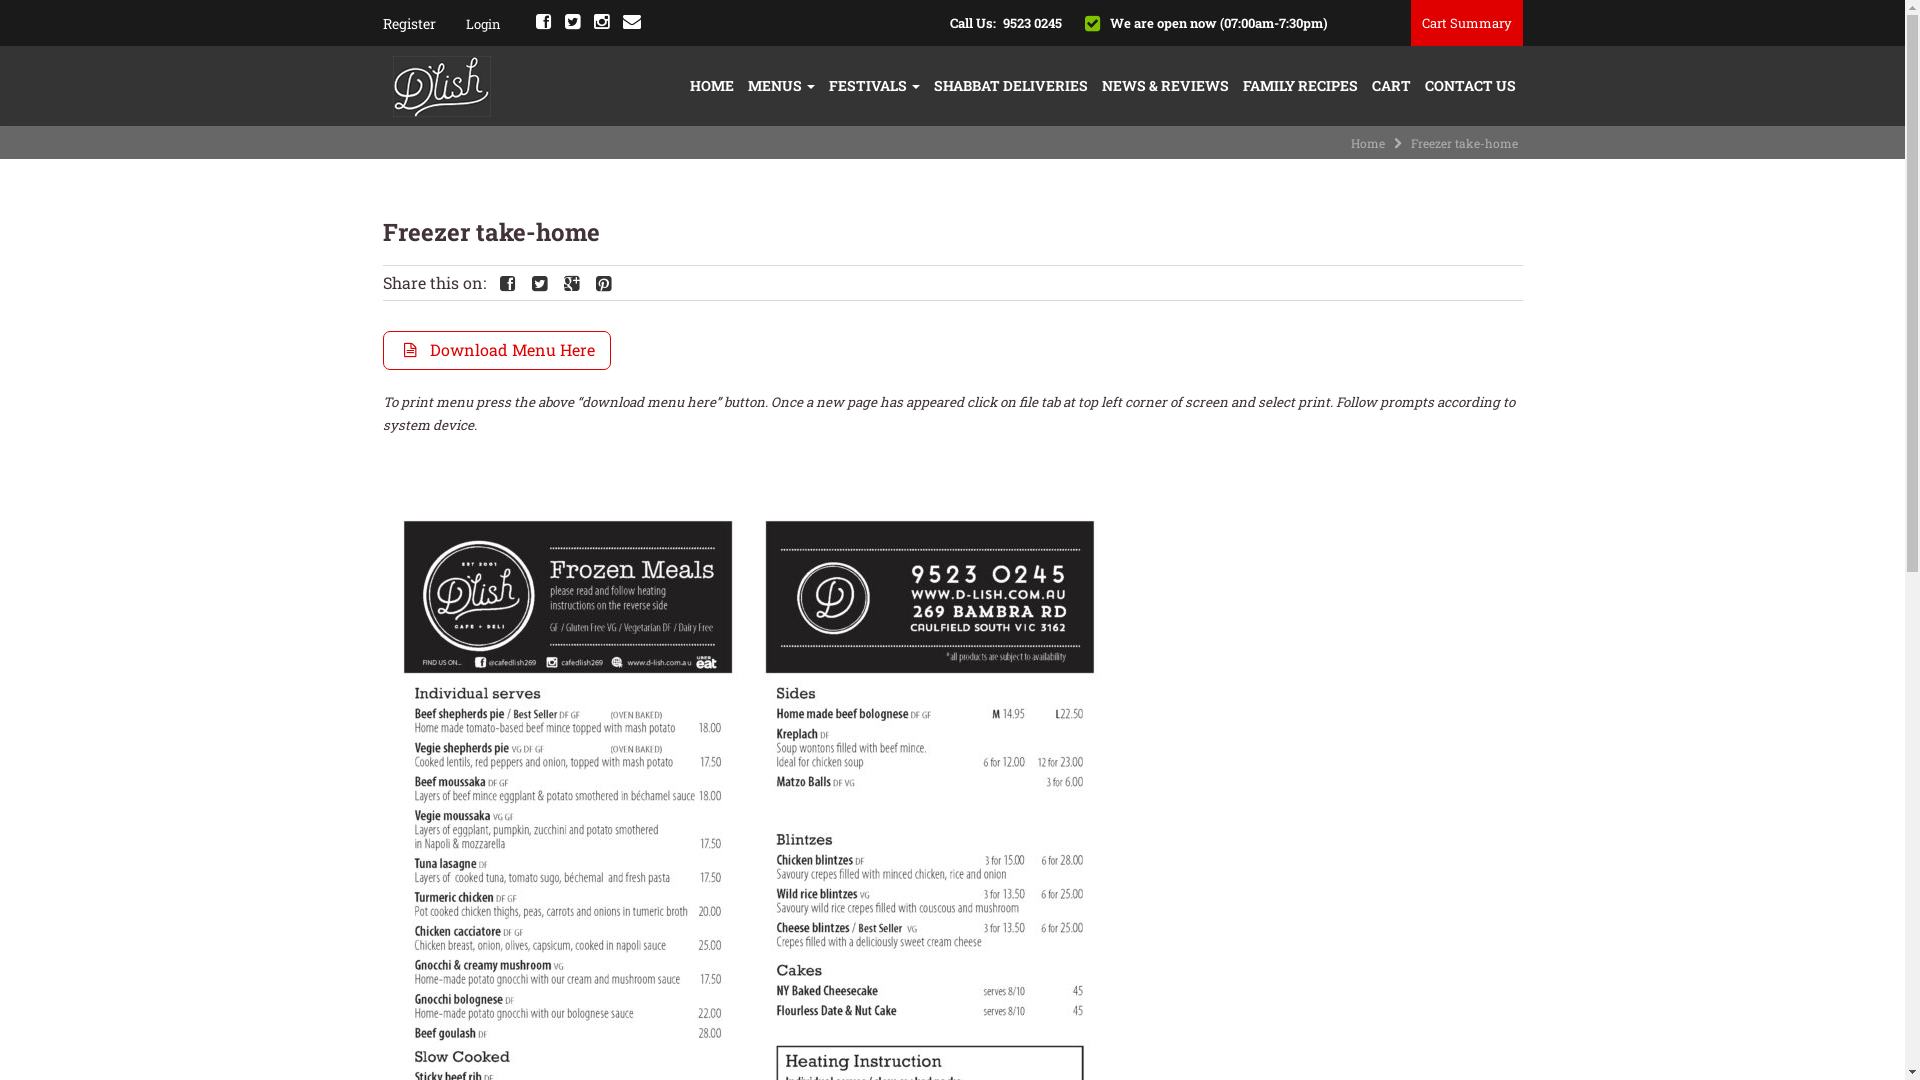  I want to click on Register, so click(446, 272).